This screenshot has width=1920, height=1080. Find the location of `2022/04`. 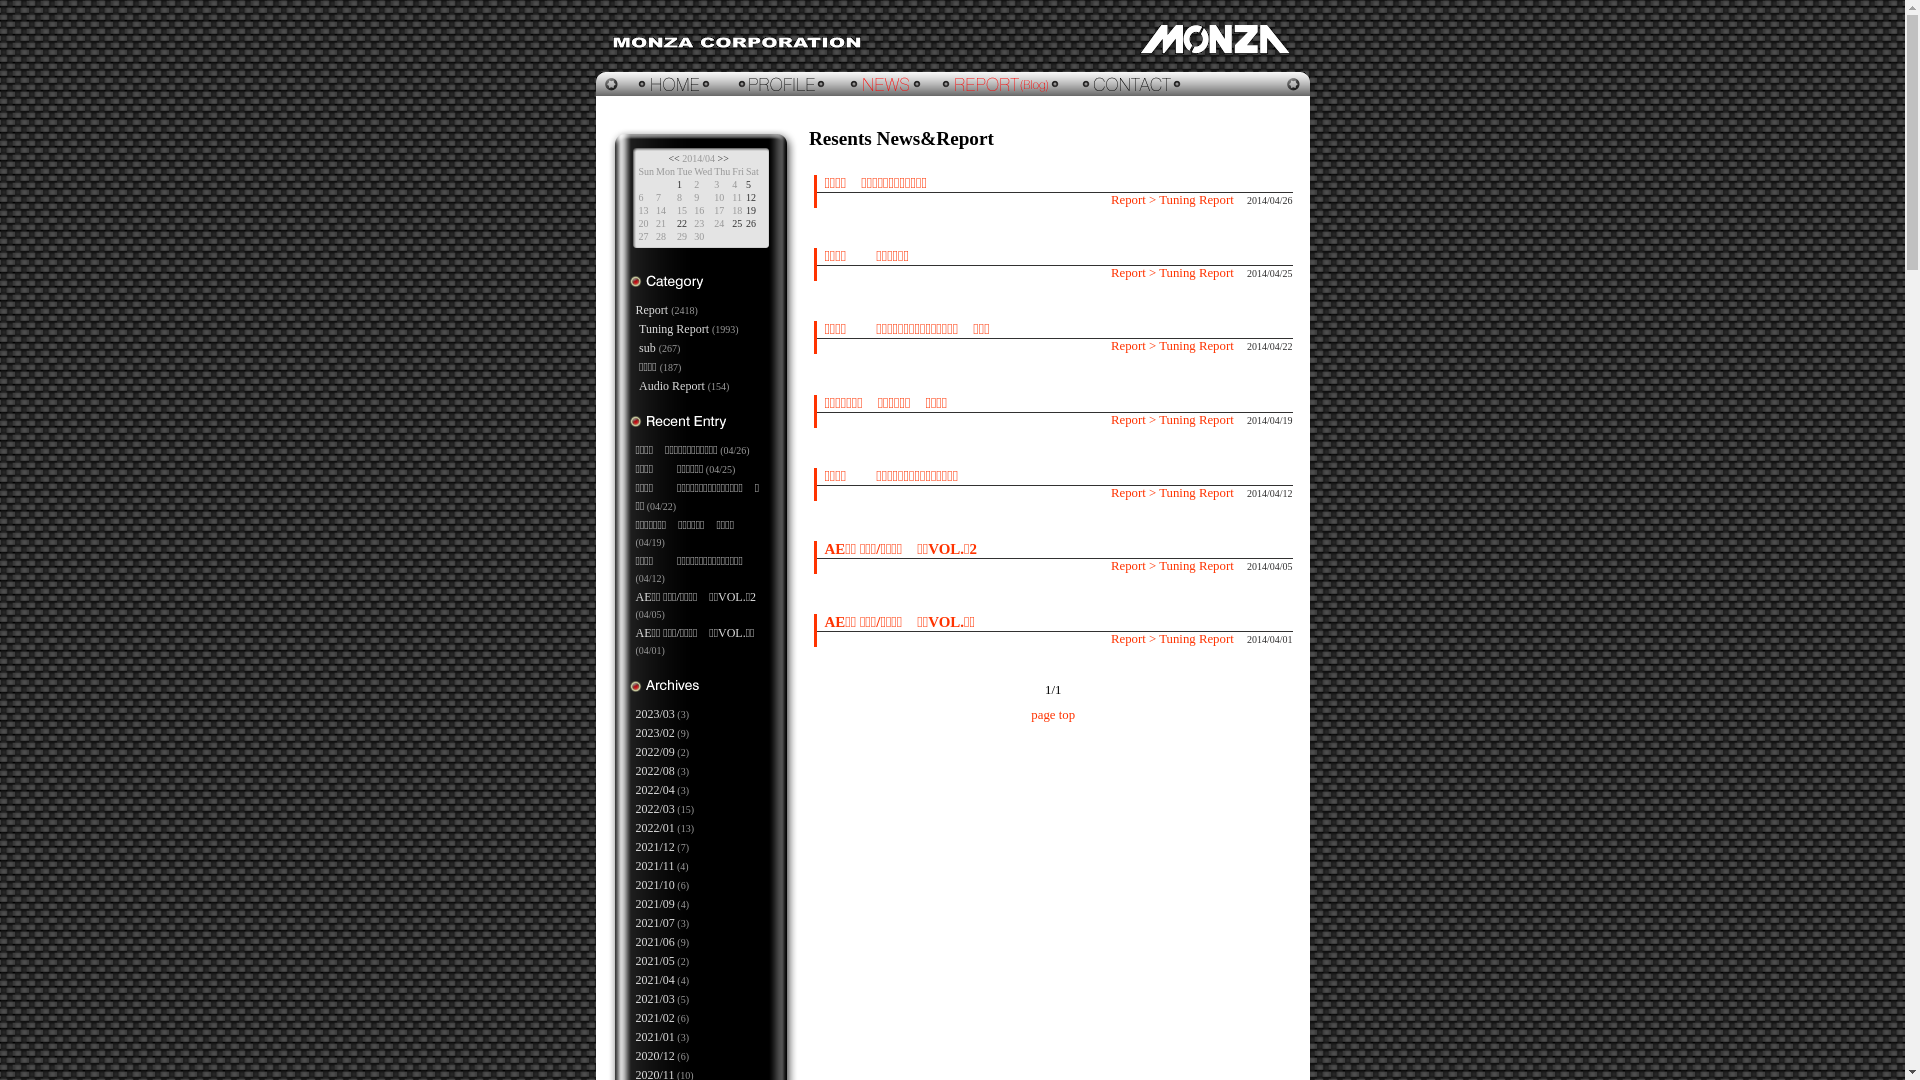

2022/04 is located at coordinates (656, 790).